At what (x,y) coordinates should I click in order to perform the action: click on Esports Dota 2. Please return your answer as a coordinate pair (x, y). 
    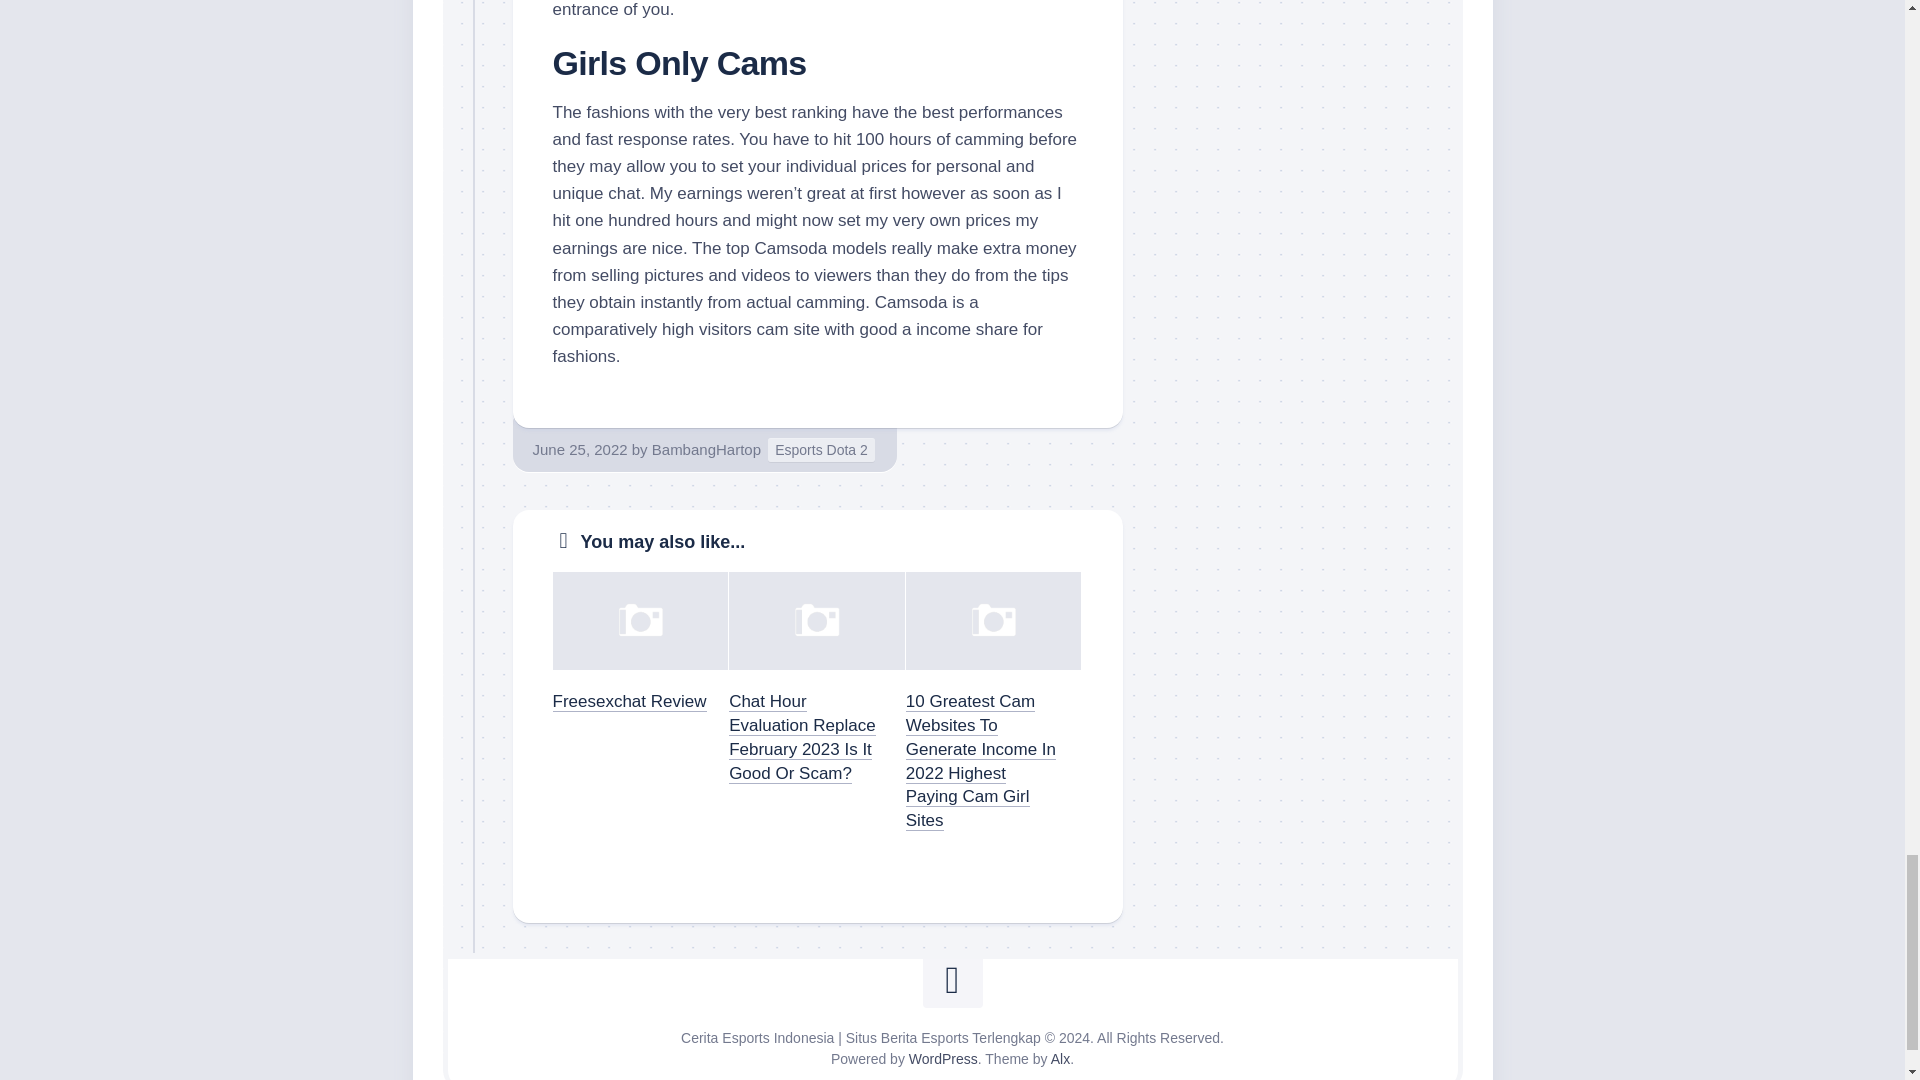
    Looking at the image, I should click on (822, 450).